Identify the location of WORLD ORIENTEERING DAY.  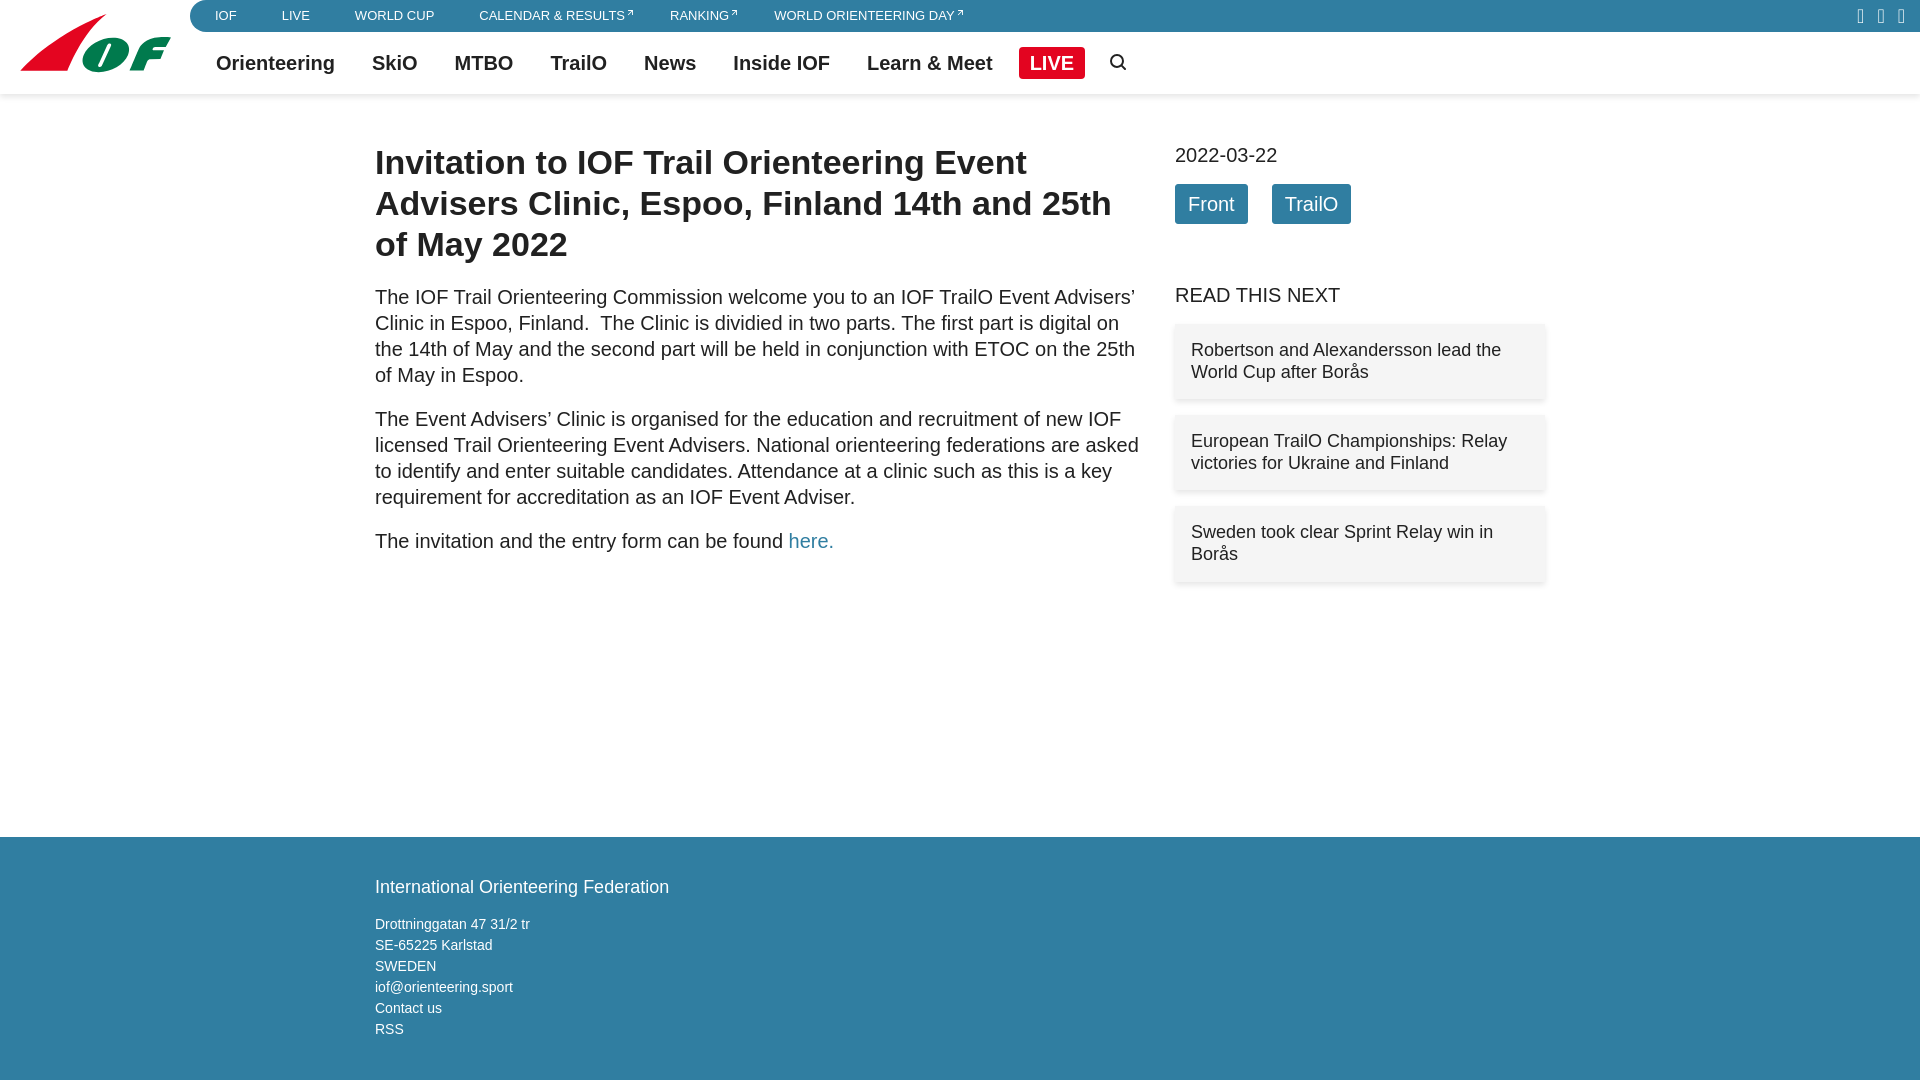
(864, 16).